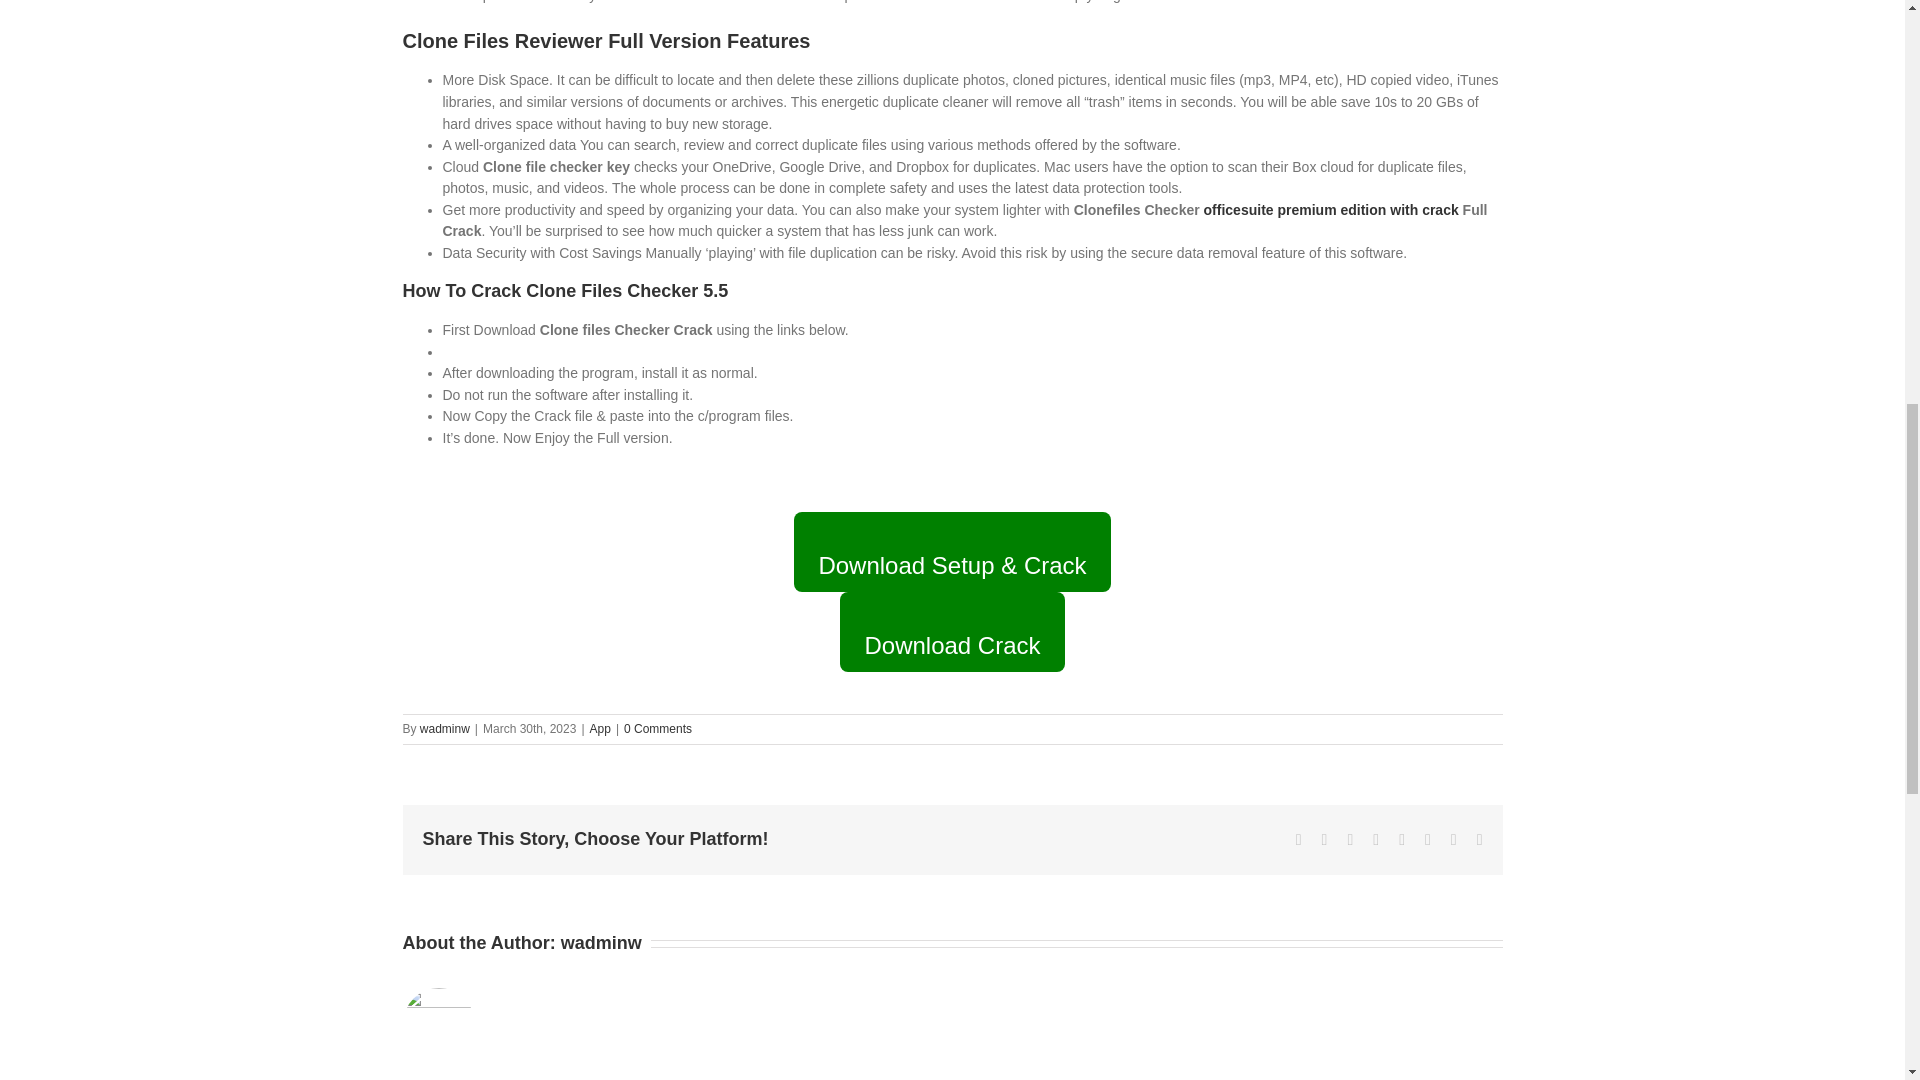 Image resolution: width=1920 pixels, height=1080 pixels. Describe the element at coordinates (600, 942) in the screenshot. I see `Posts by wadminw` at that location.